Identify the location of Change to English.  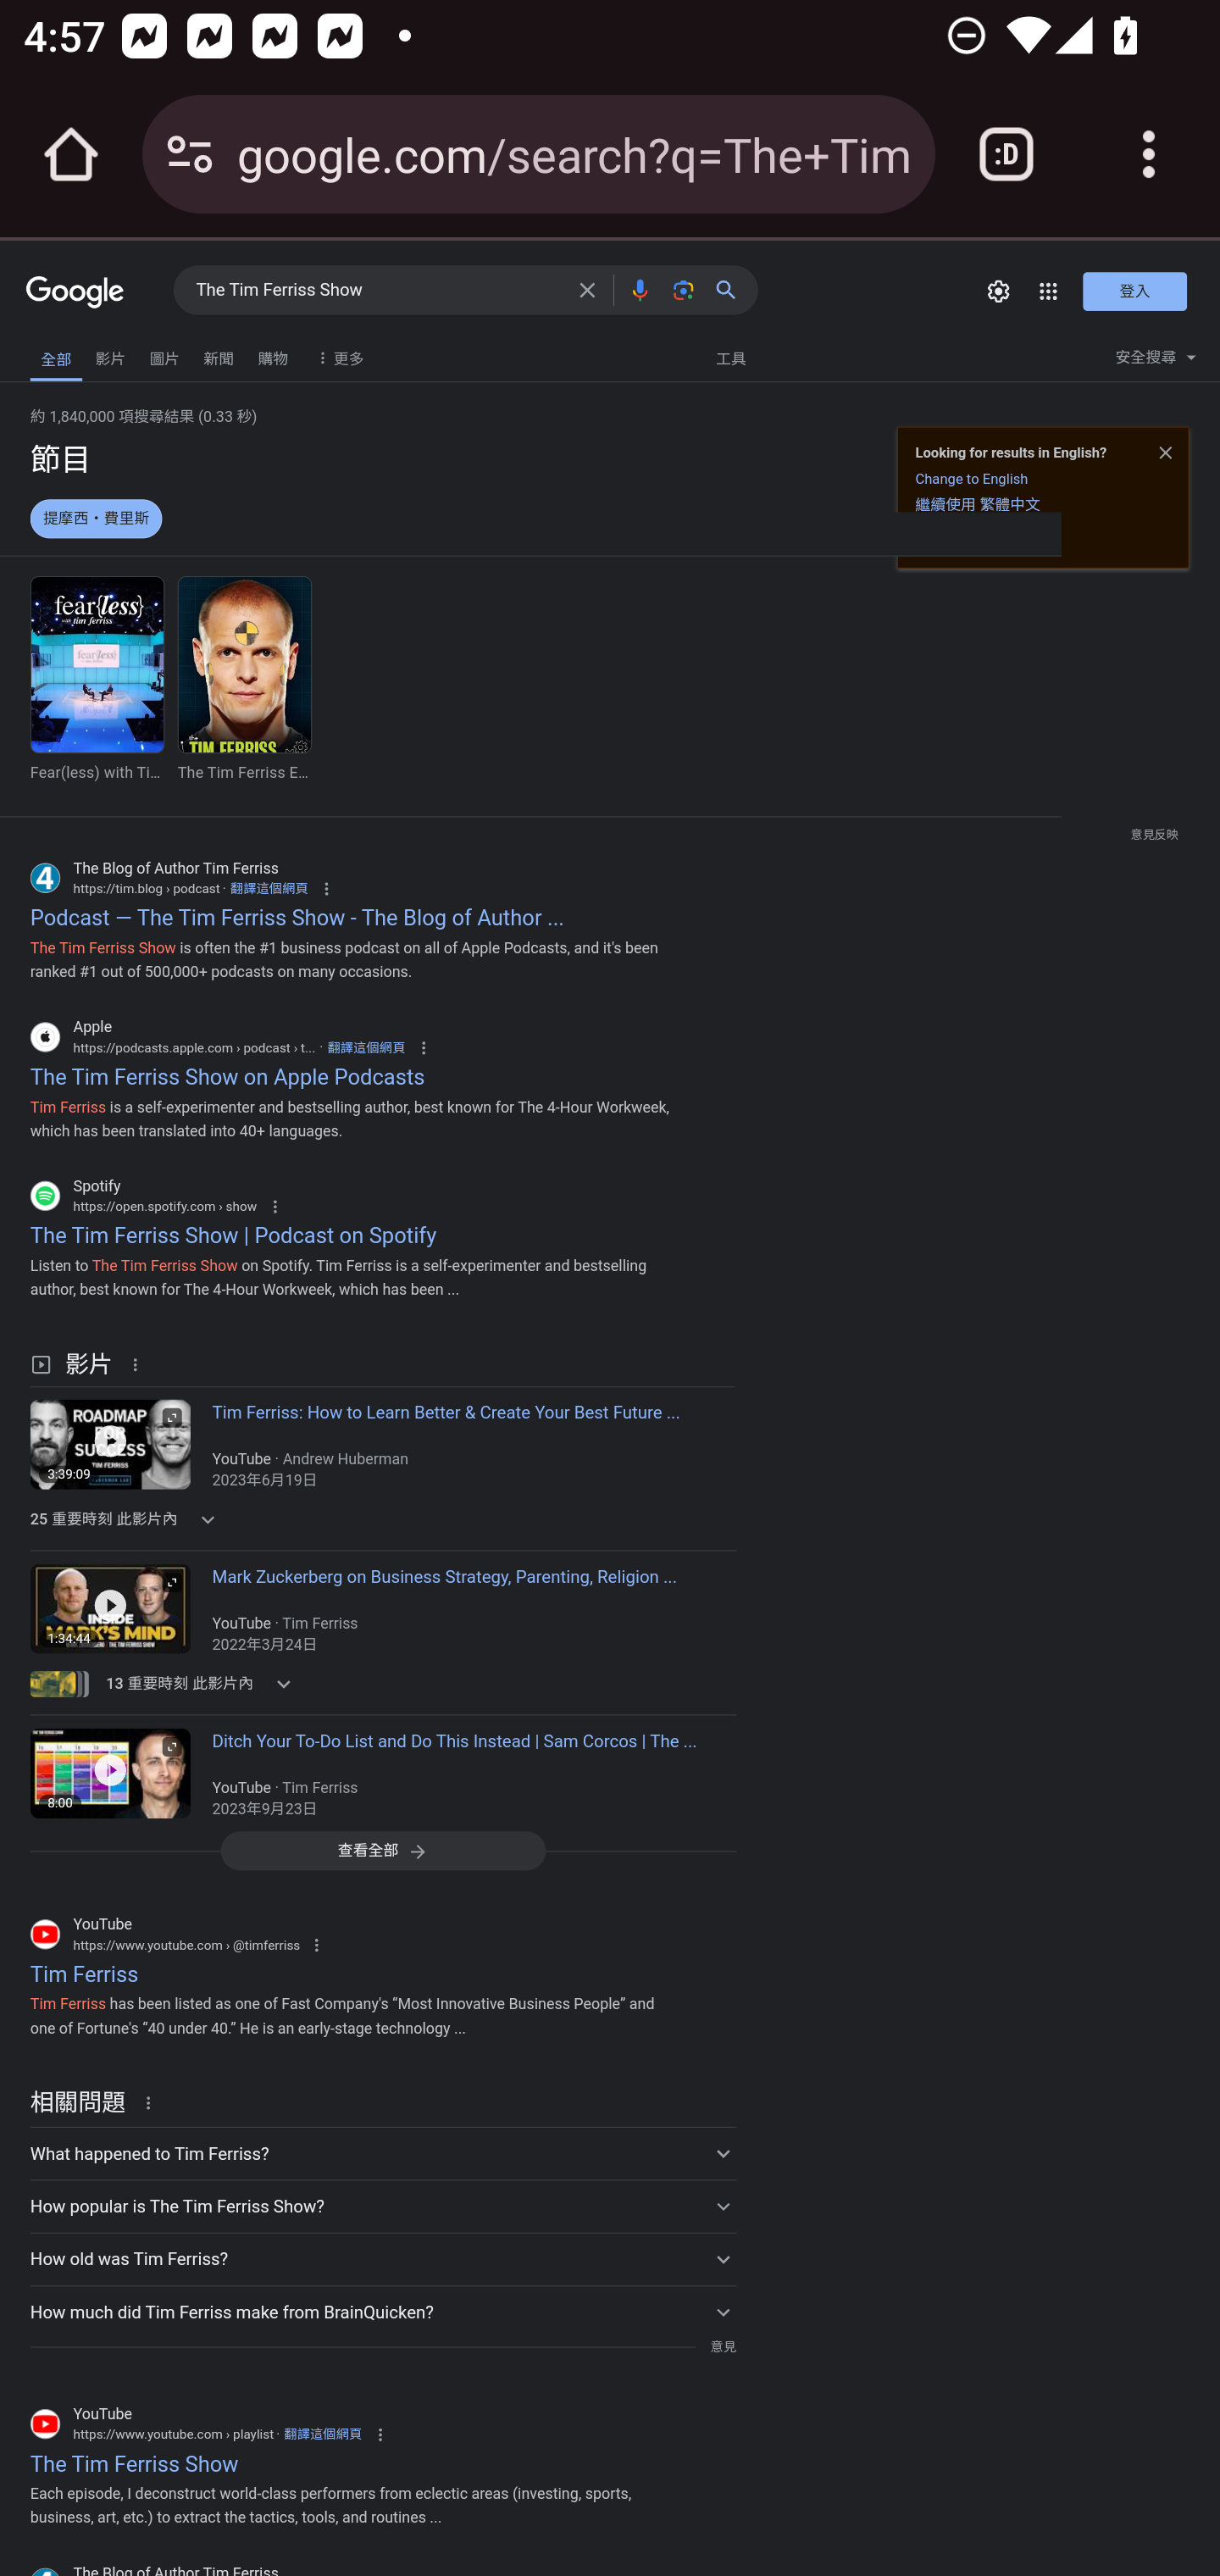
(971, 479).